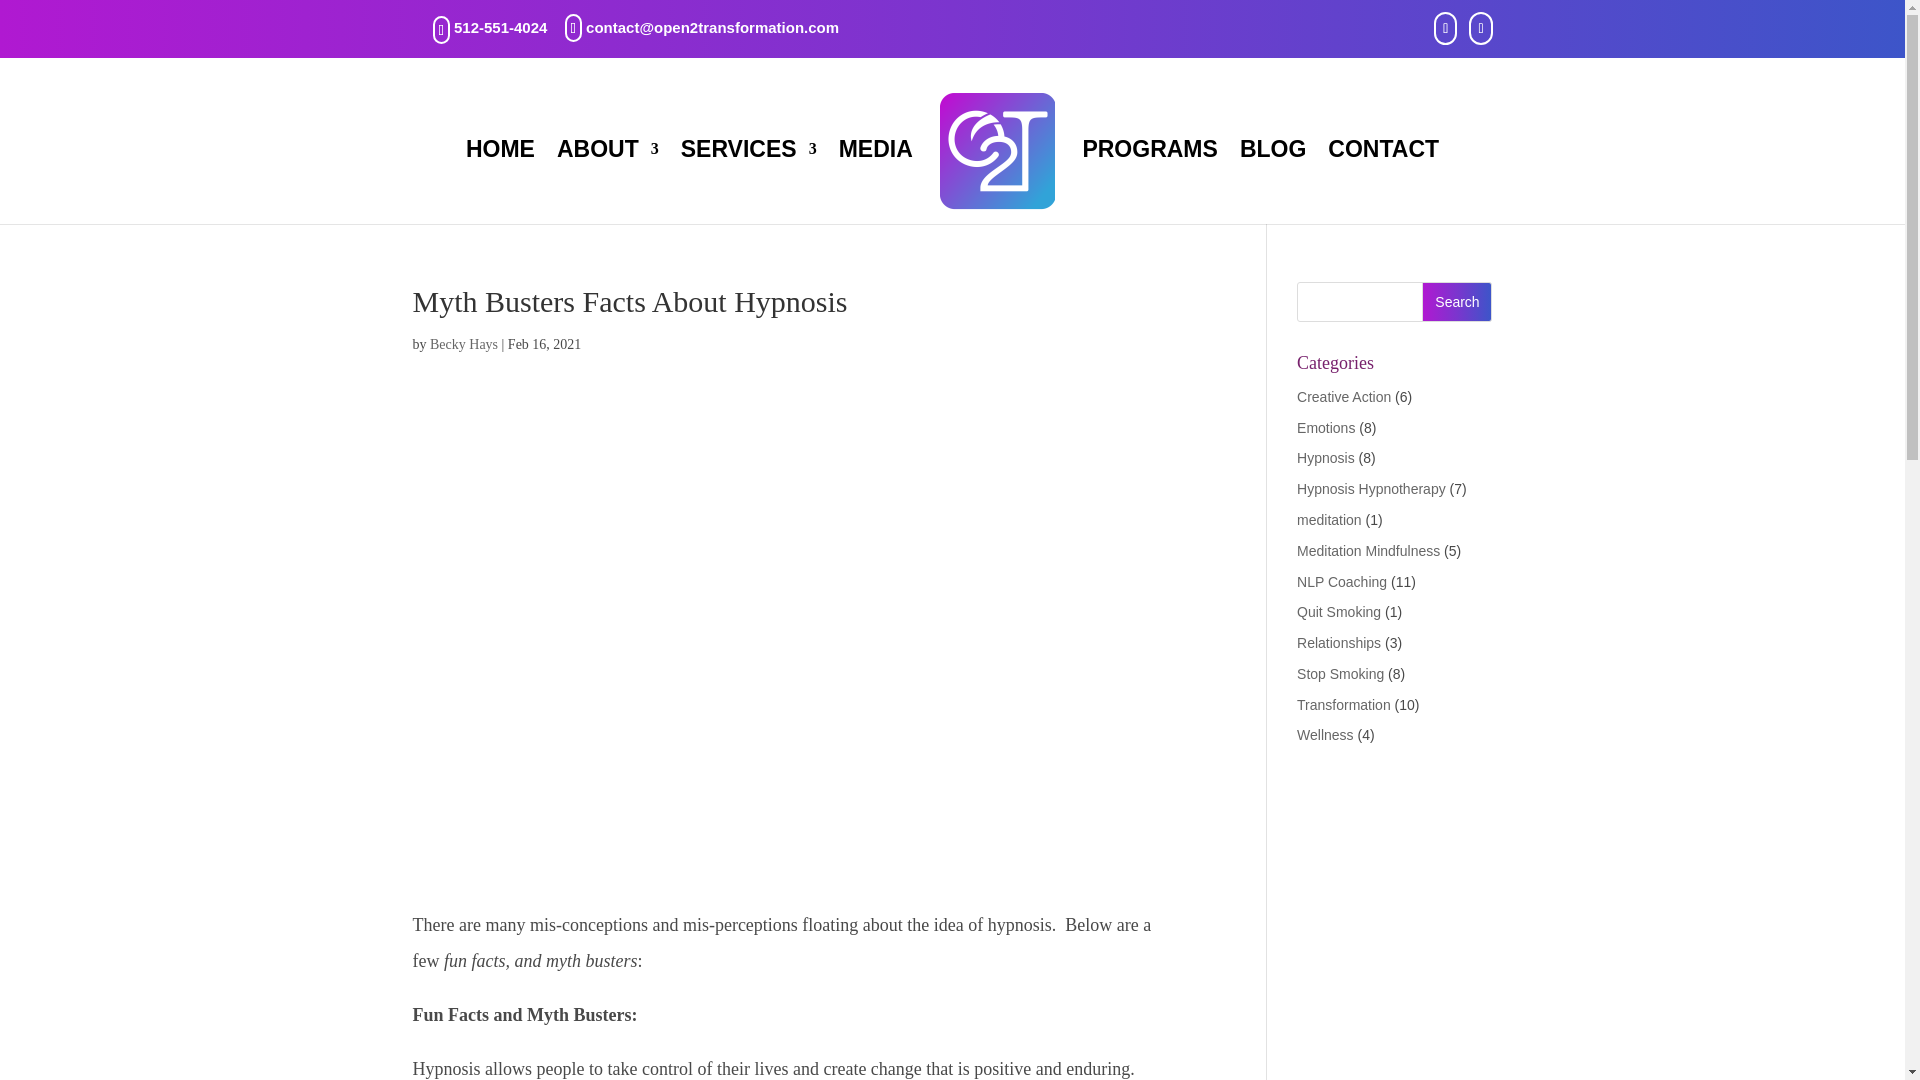 The height and width of the screenshot is (1080, 1920). Describe the element at coordinates (876, 182) in the screenshot. I see `MEDIA` at that location.